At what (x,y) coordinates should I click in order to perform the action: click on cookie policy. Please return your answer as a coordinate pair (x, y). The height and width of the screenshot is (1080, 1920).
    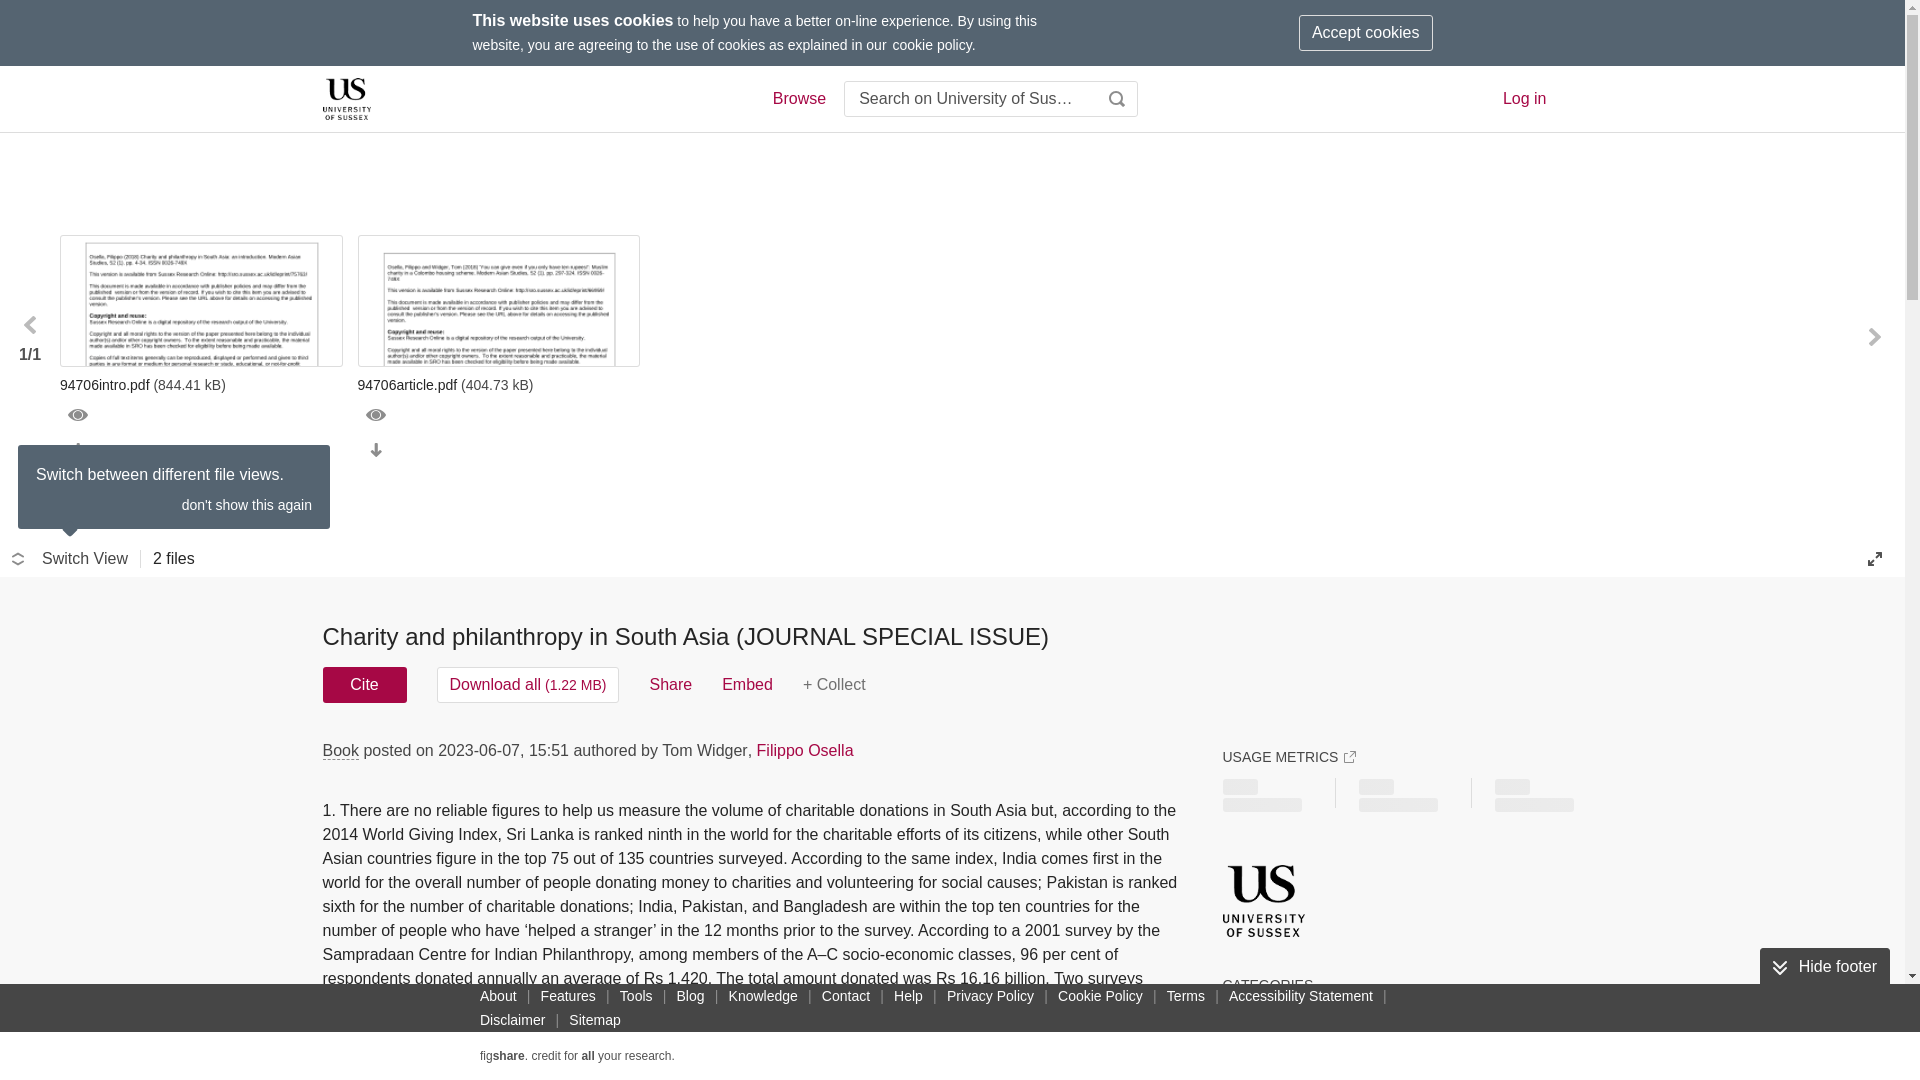
    Looking at the image, I should click on (932, 44).